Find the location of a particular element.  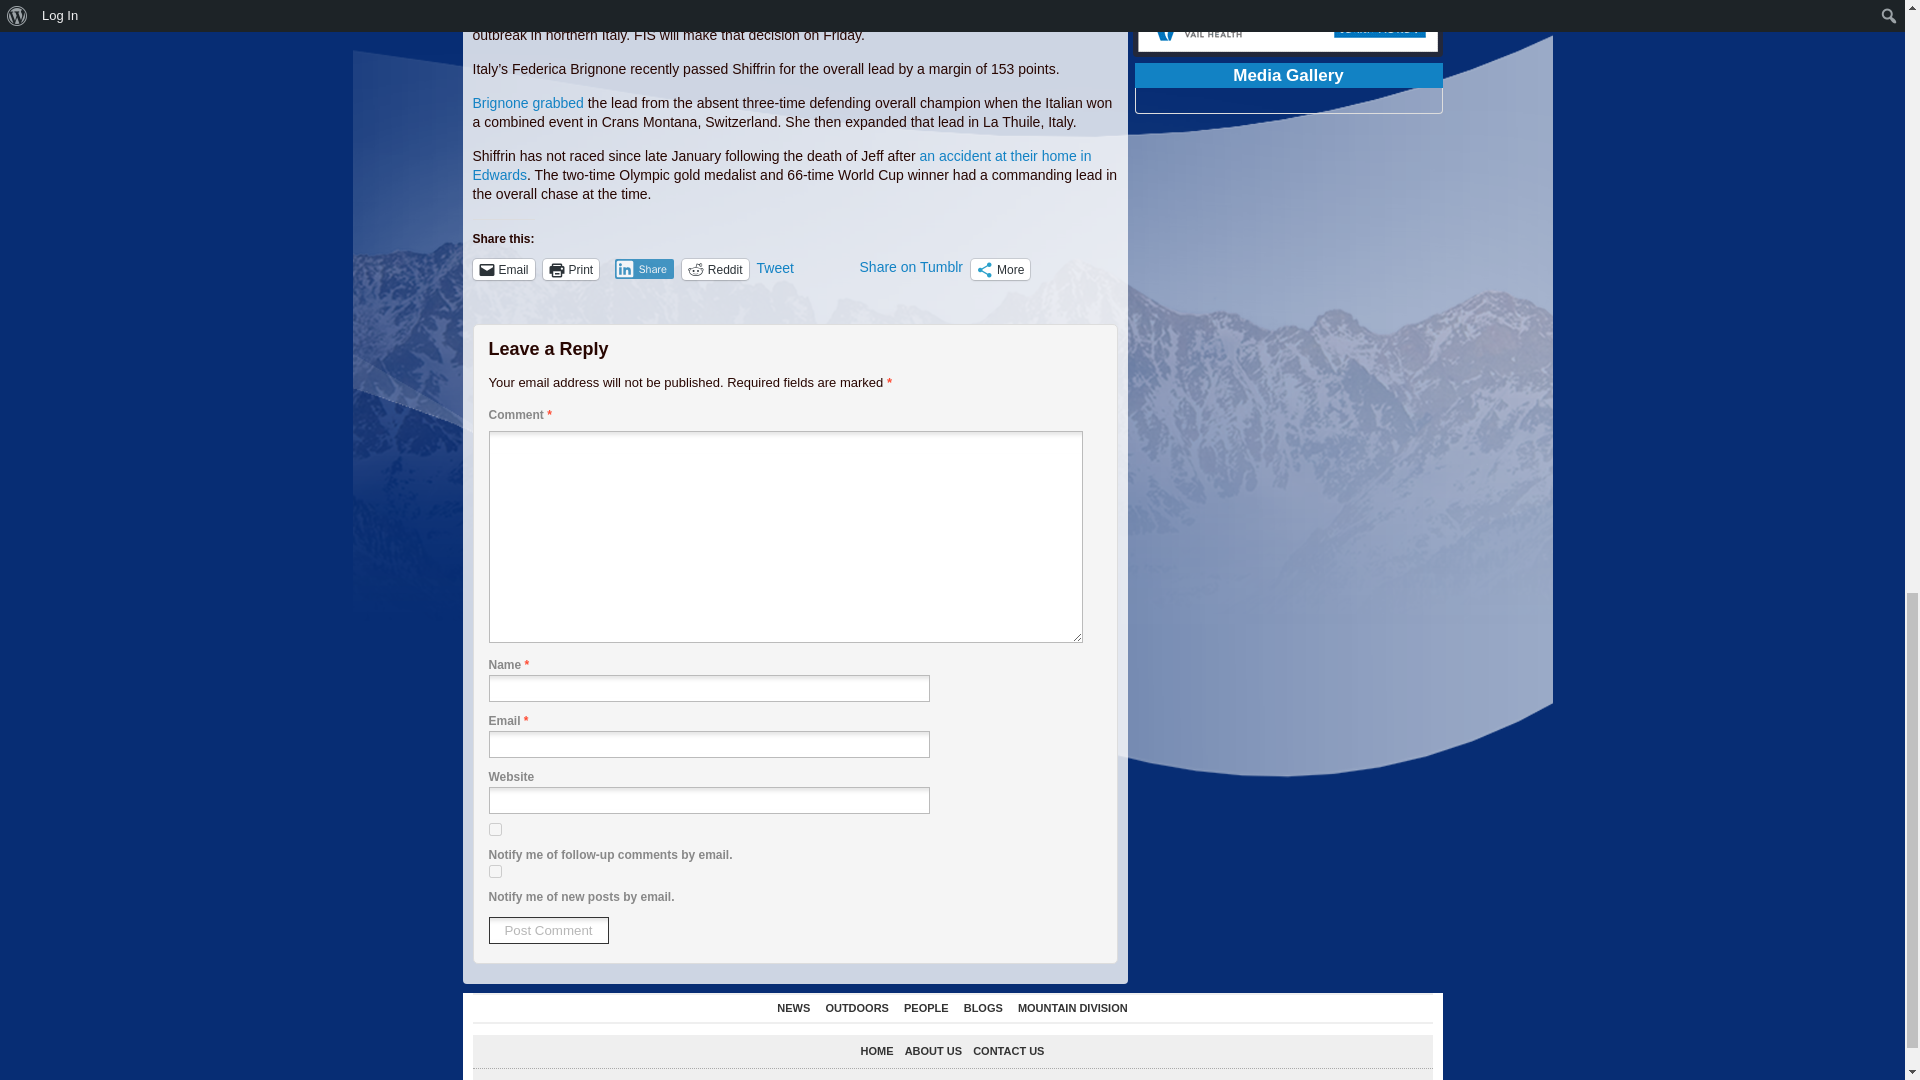

an accident at their home in Edwards is located at coordinates (781, 164).